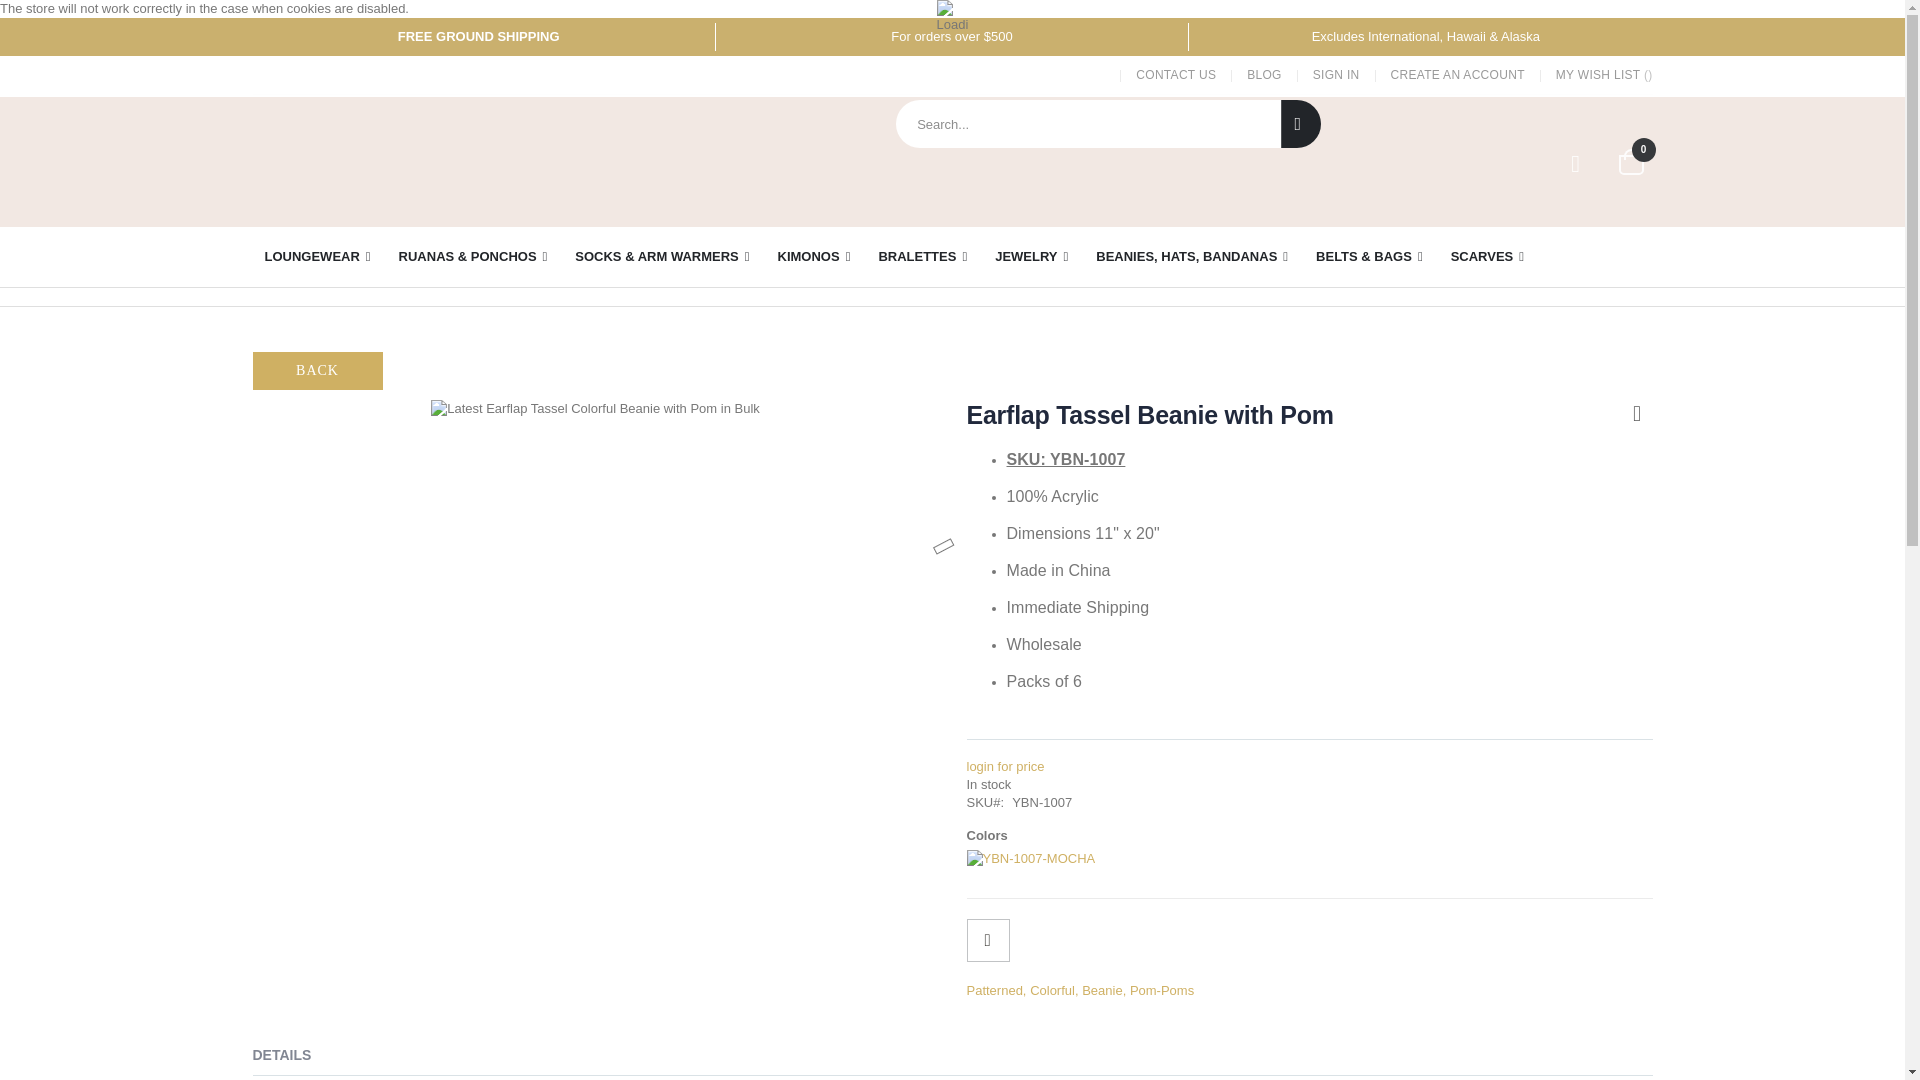 Image resolution: width=1920 pixels, height=1080 pixels. I want to click on My Wish List, so click(1576, 164).